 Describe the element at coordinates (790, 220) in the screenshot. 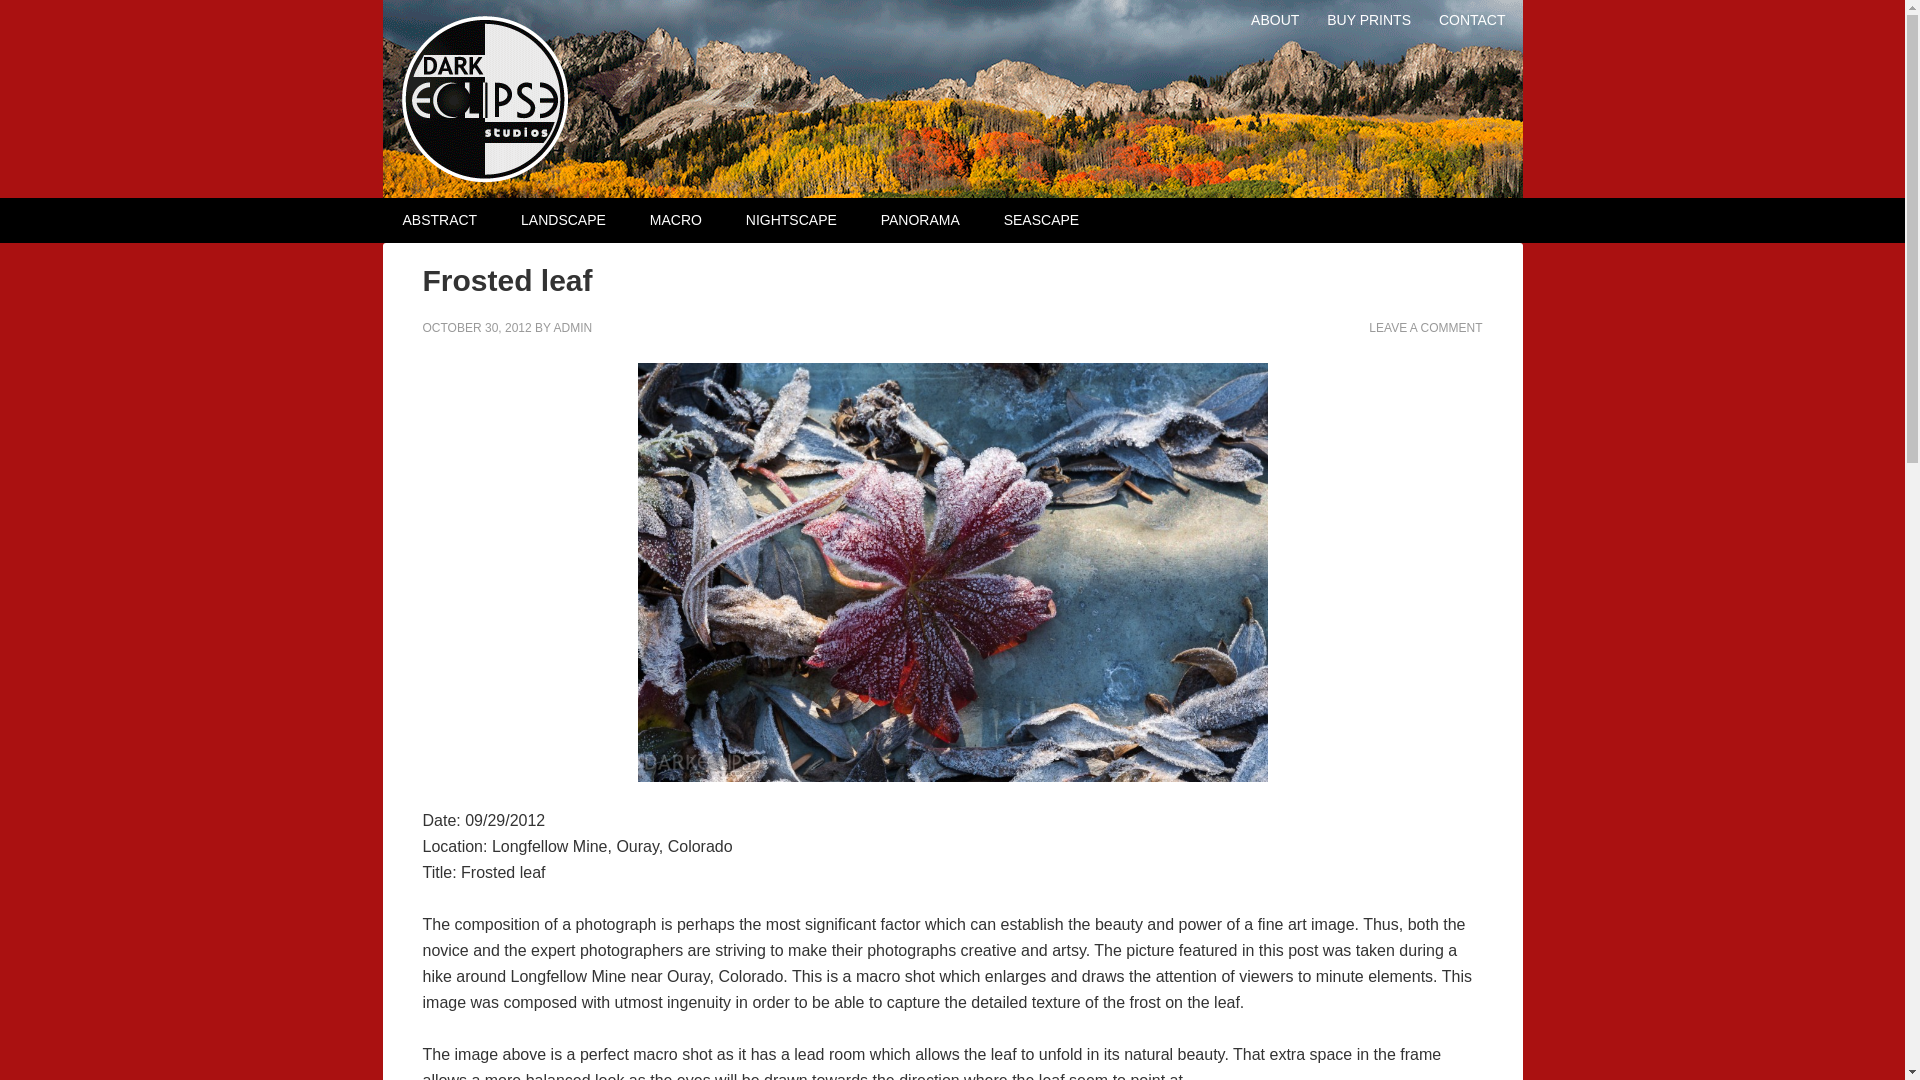

I see `NIGHTSCAPE` at that location.